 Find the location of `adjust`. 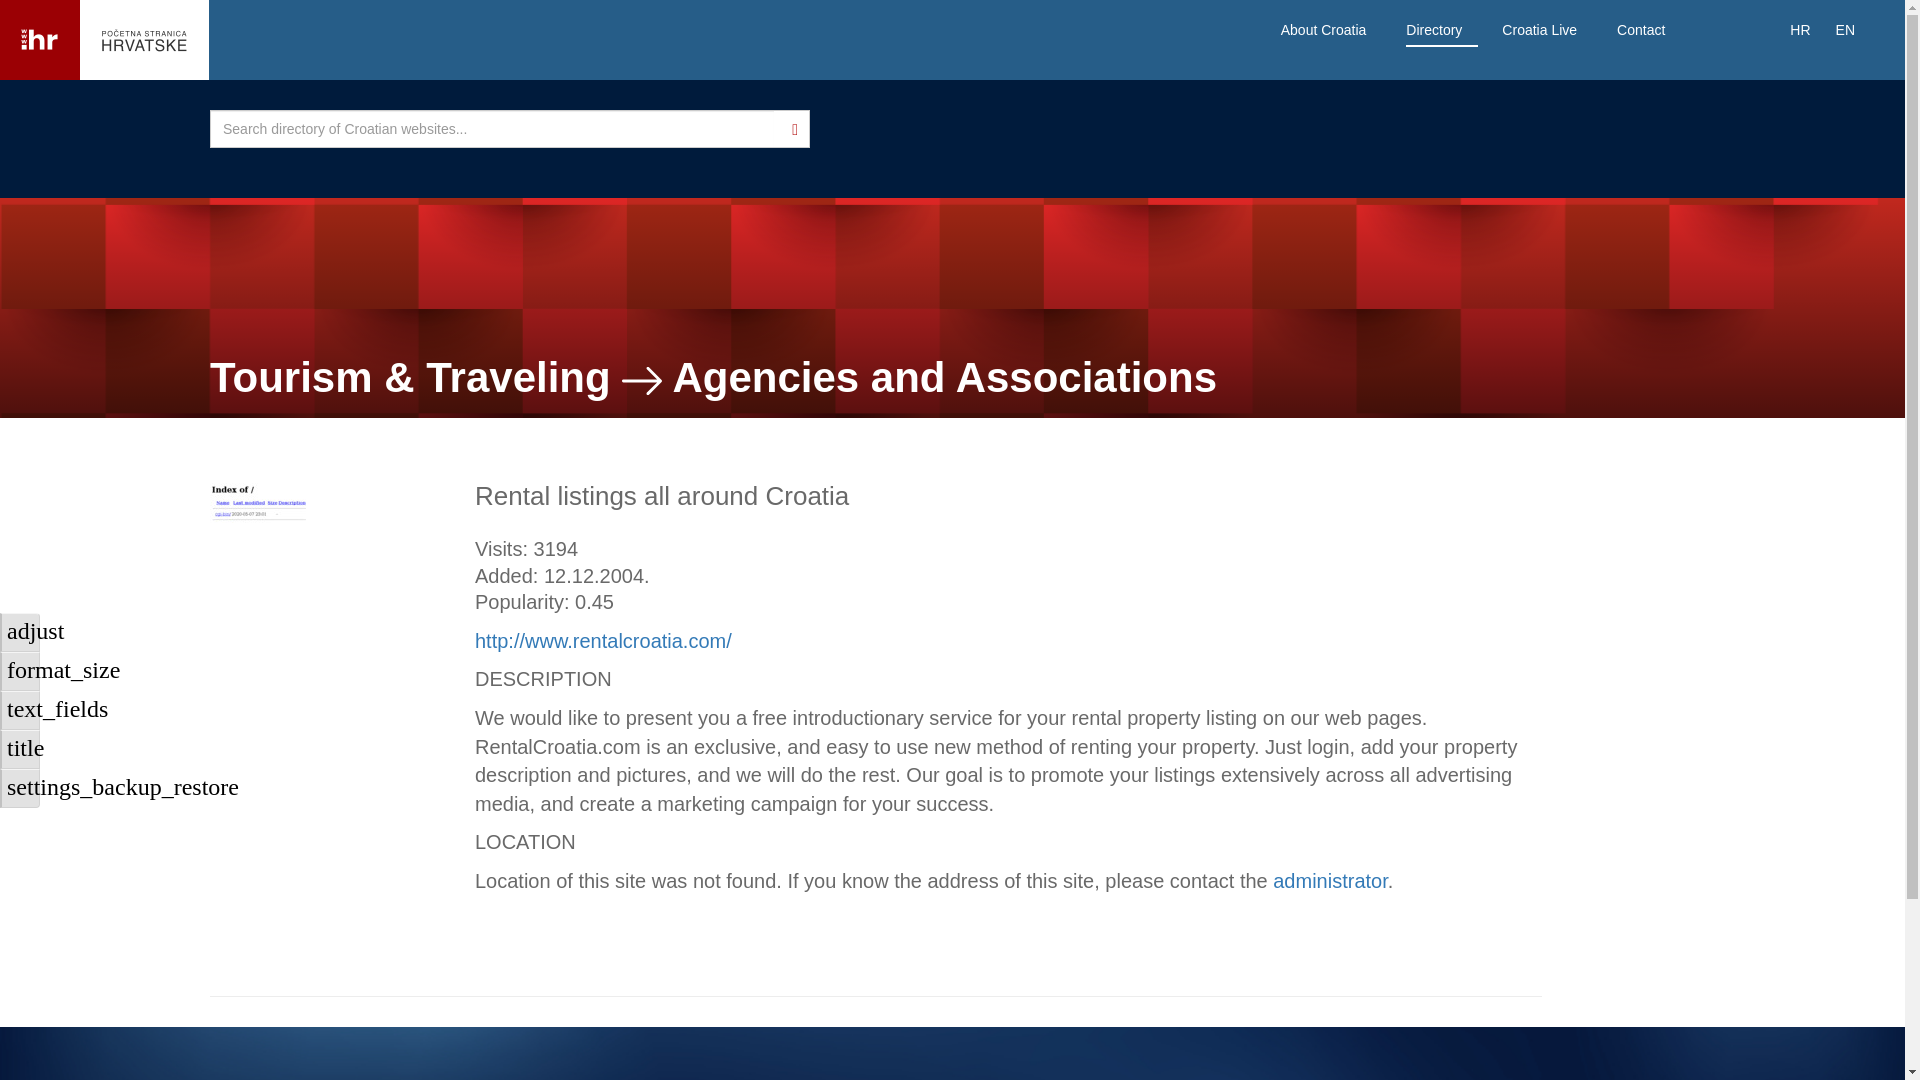

adjust is located at coordinates (20, 632).